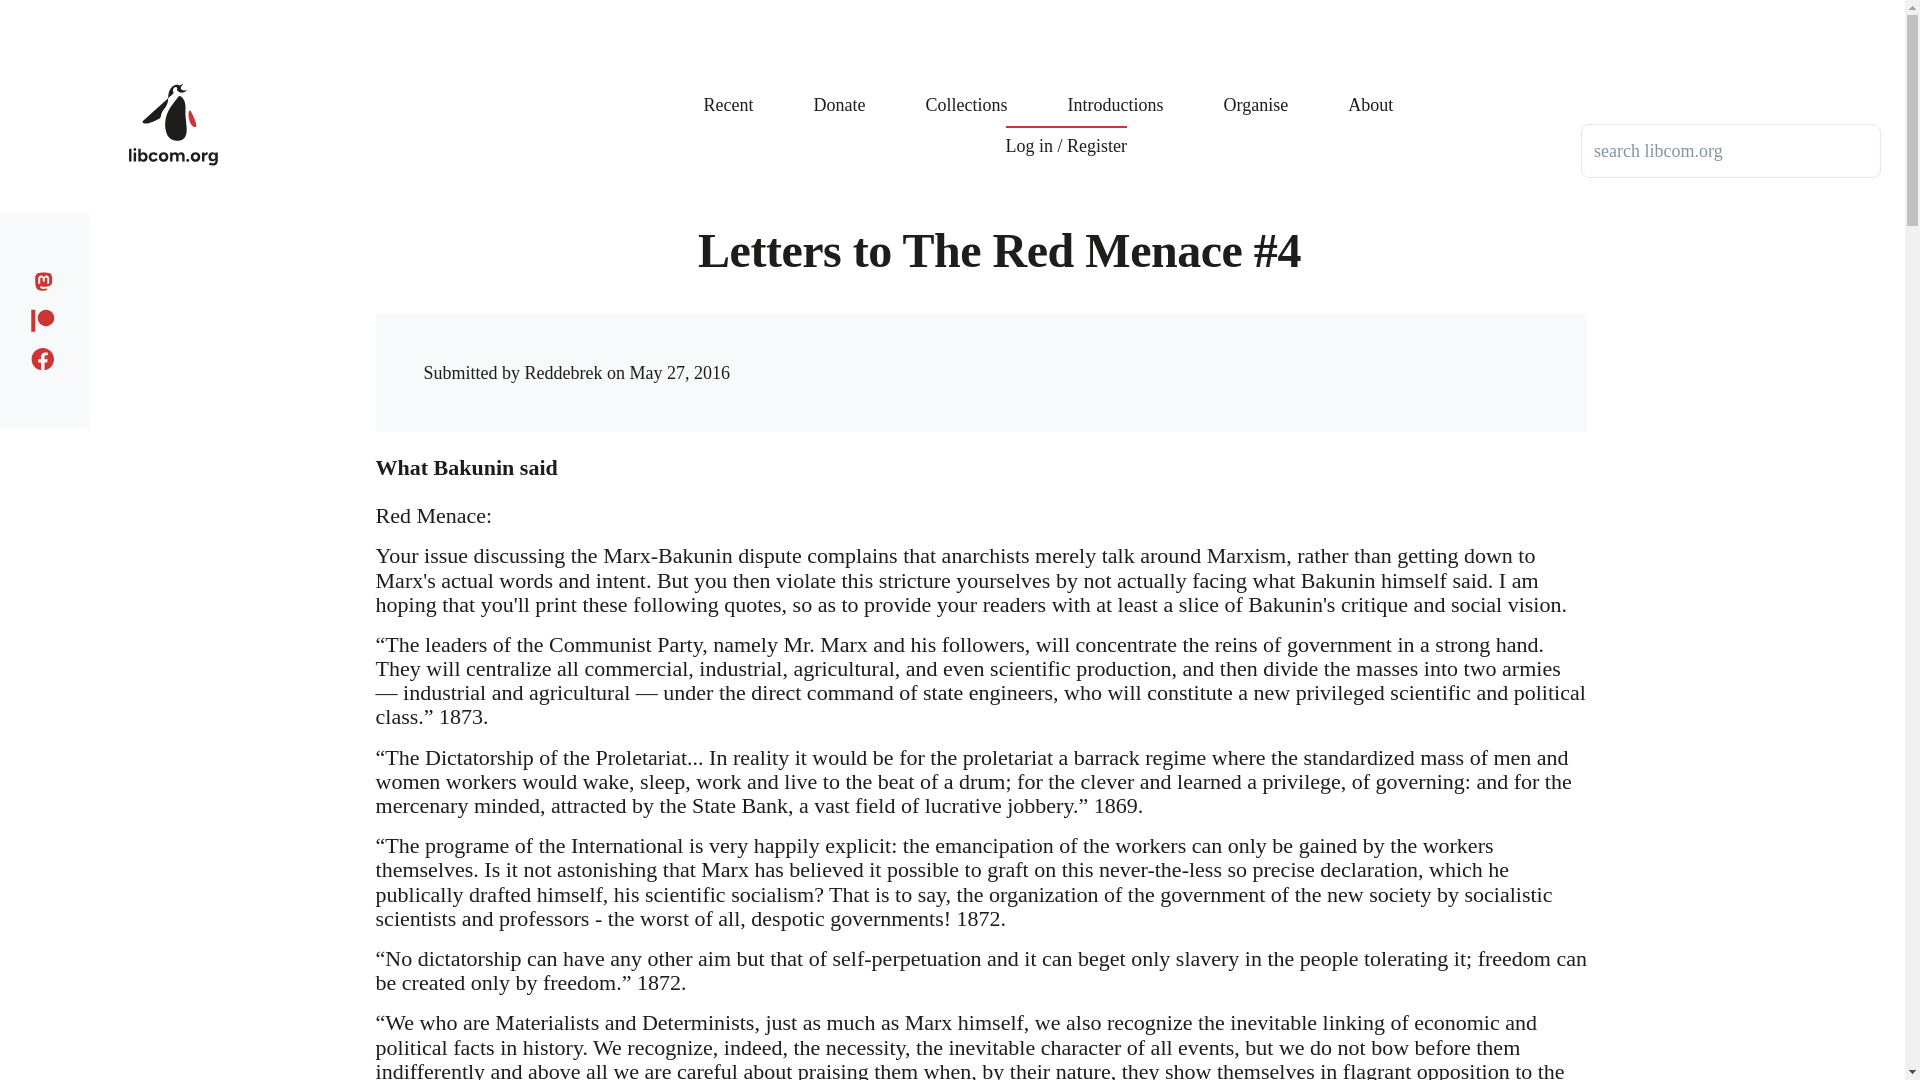 This screenshot has width=1920, height=1080. I want to click on Organise, so click(1256, 90).